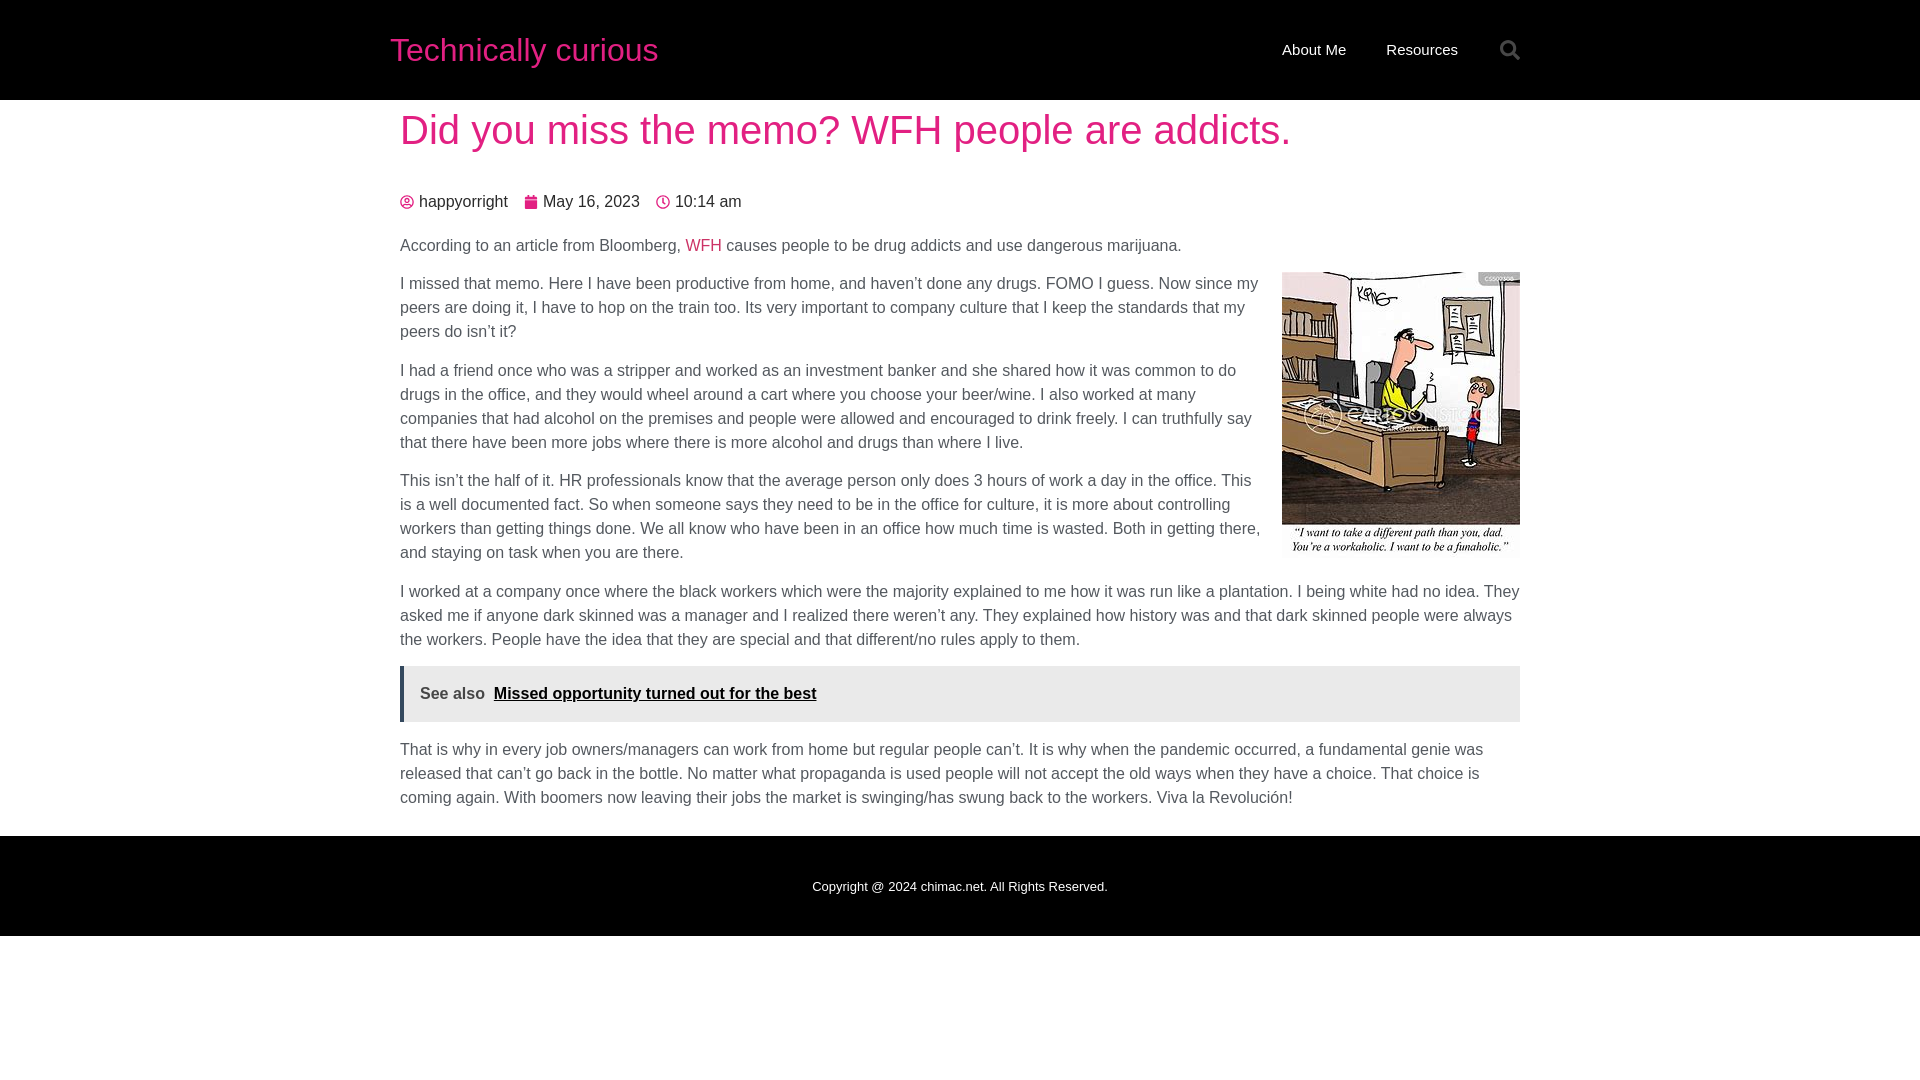 The height and width of the screenshot is (1080, 1920). I want to click on About Me, so click(1313, 50).